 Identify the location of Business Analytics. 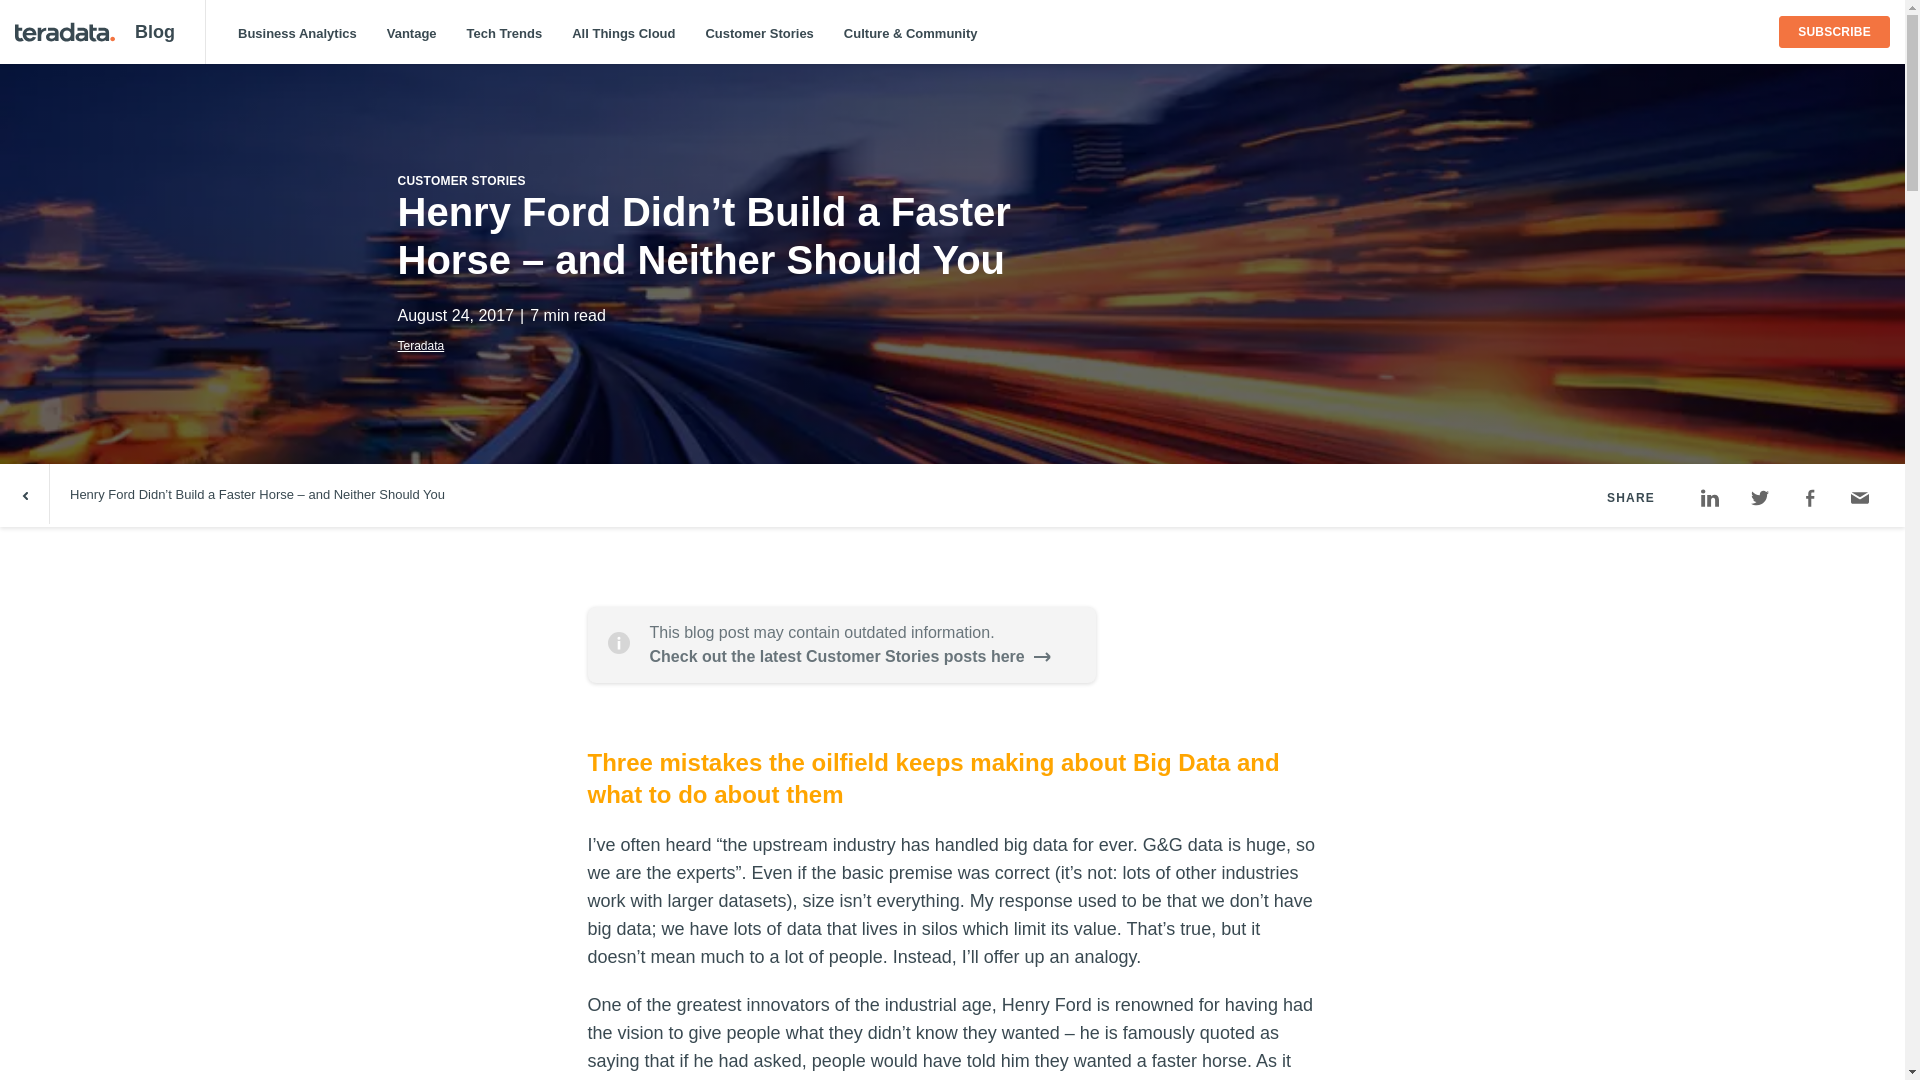
(297, 33).